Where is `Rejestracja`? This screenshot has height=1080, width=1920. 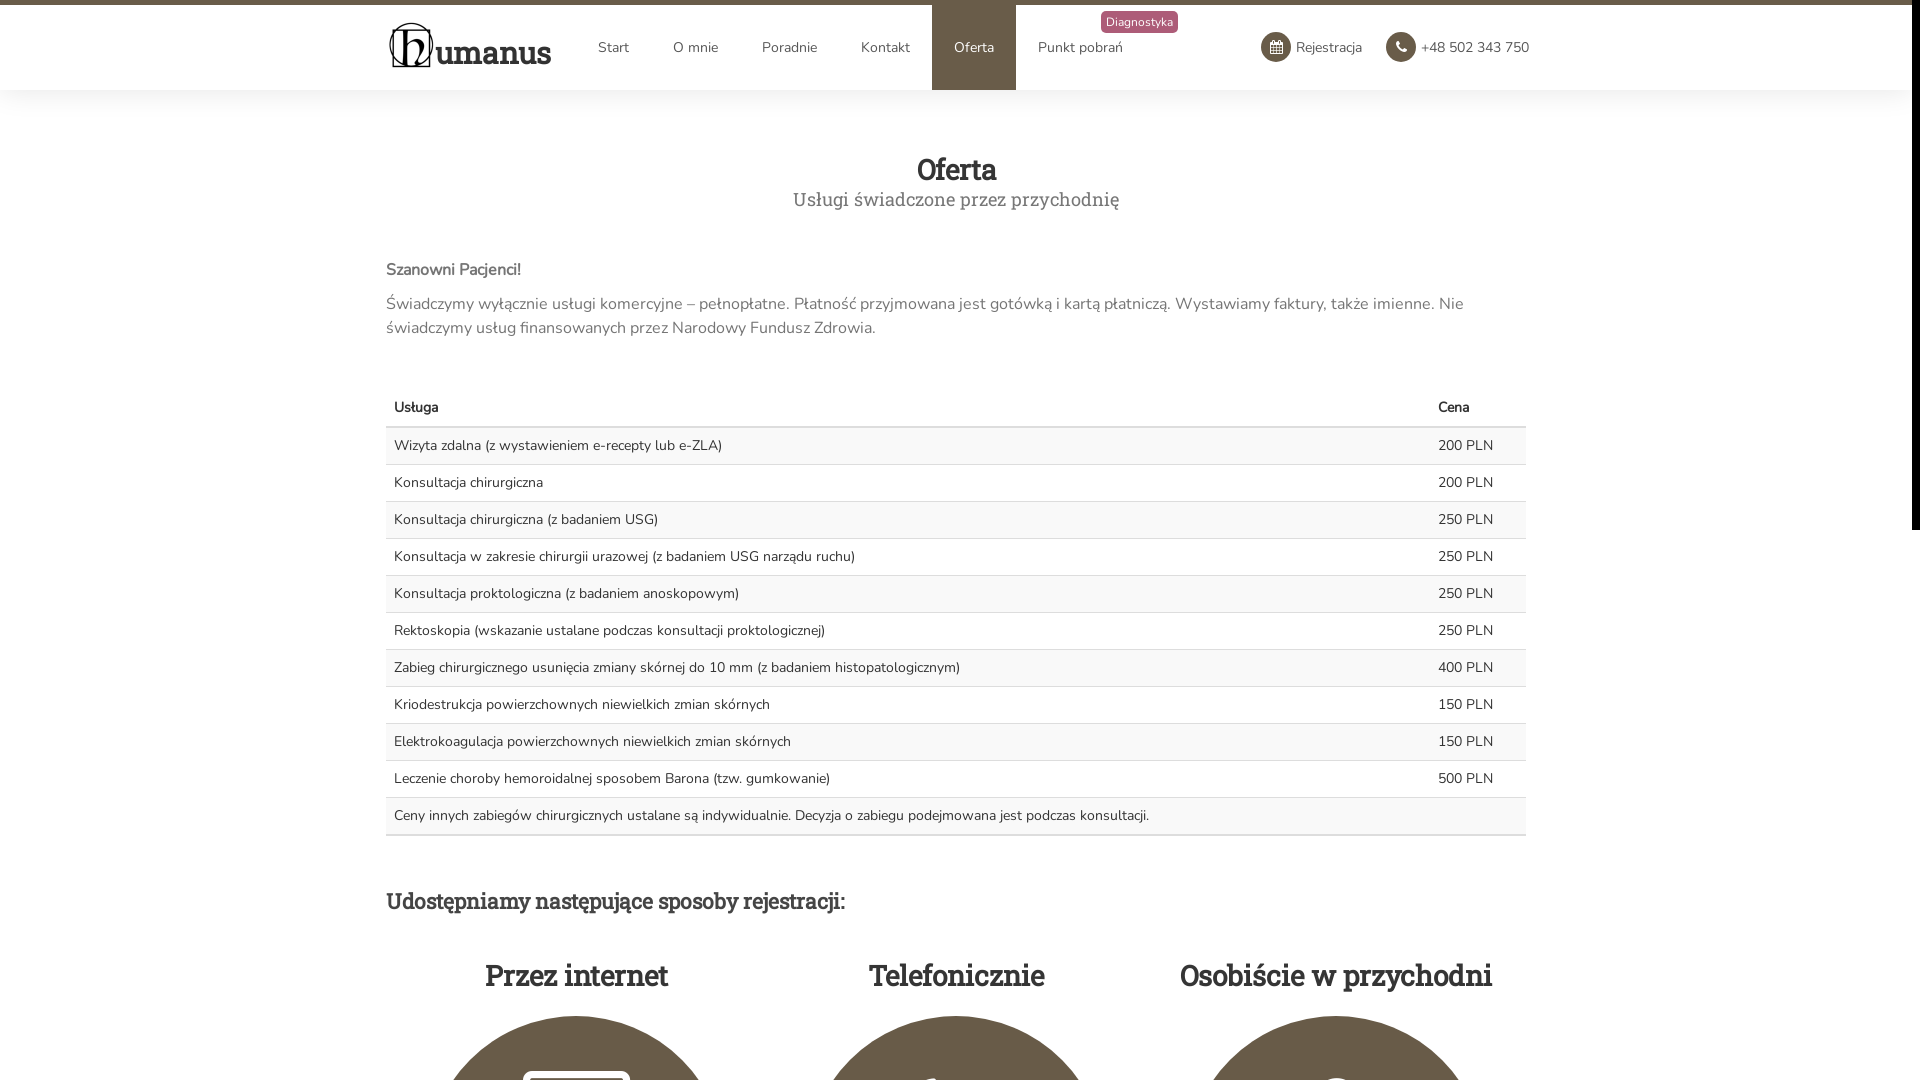
Rejestracja is located at coordinates (1312, 48).